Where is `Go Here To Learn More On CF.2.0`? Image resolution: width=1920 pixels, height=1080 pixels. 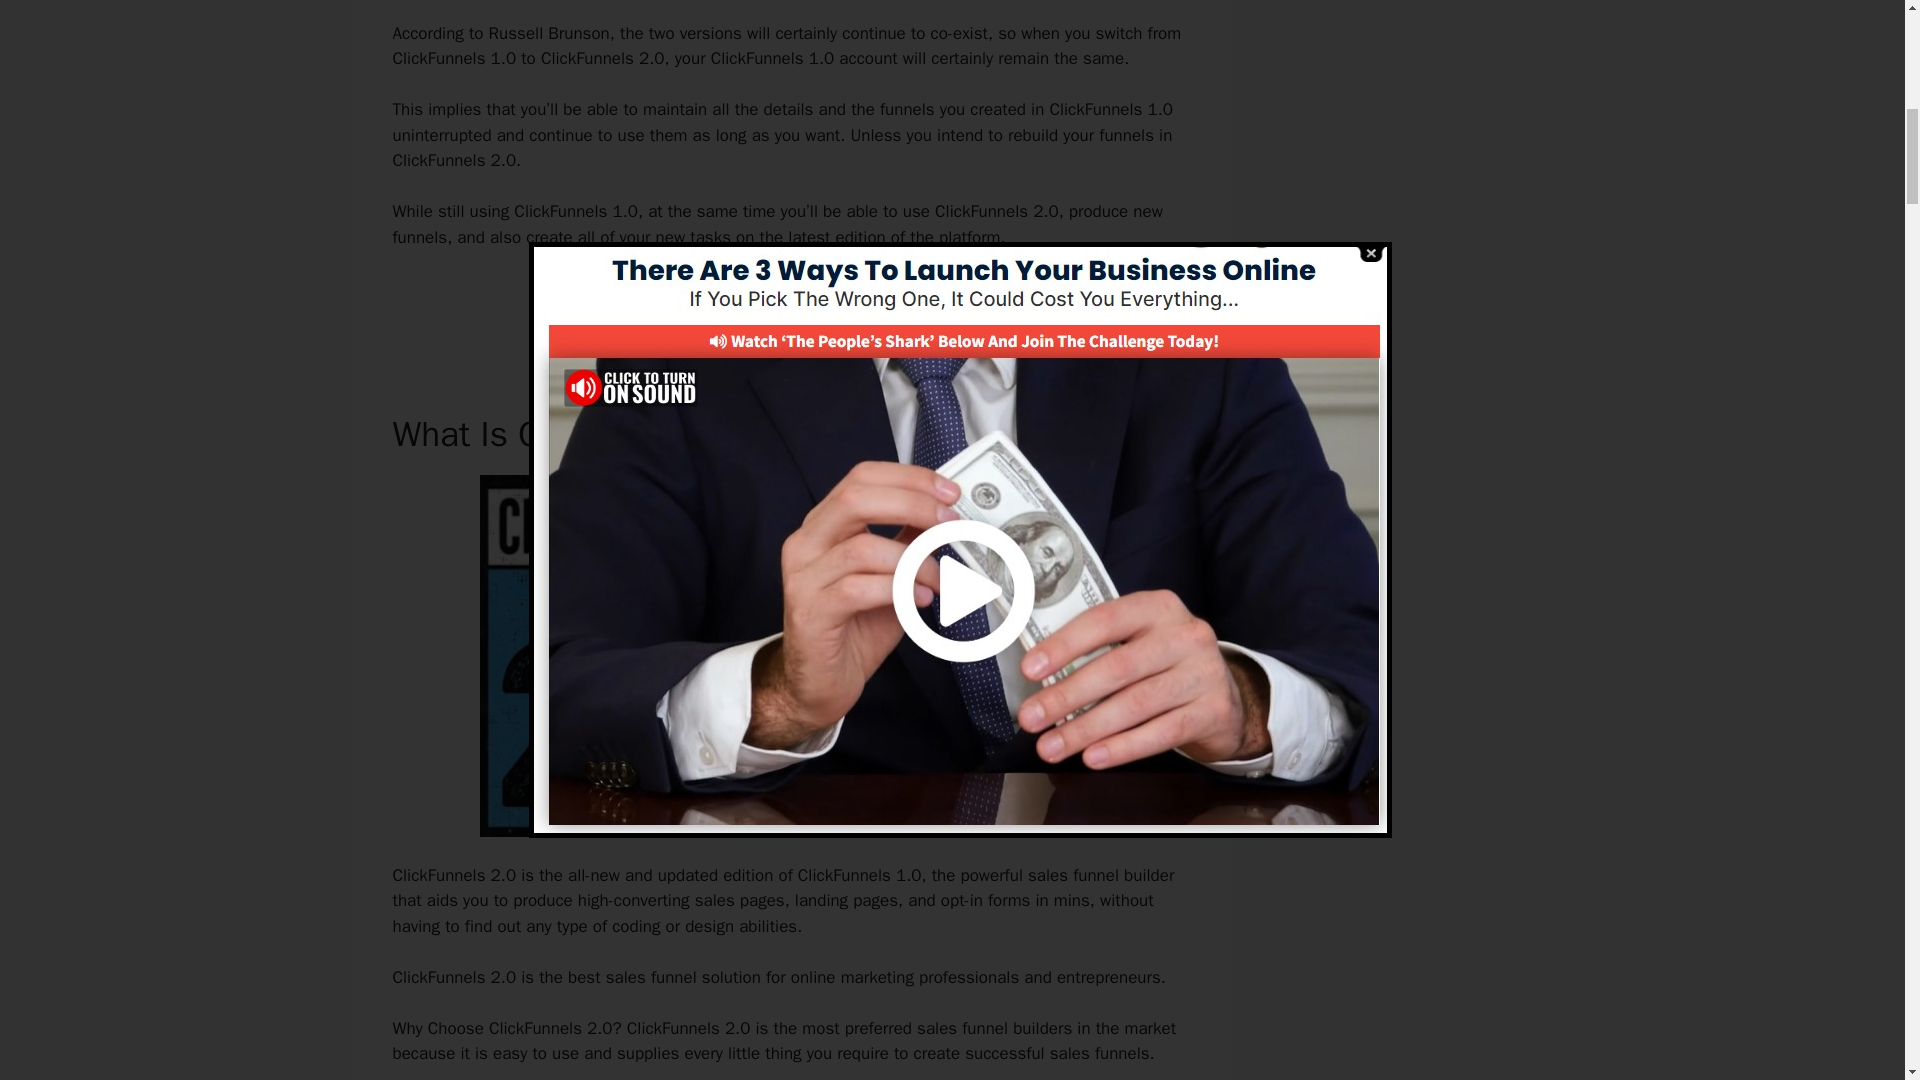
Go Here To Learn More On CF.2.0 is located at coordinates (792, 306).